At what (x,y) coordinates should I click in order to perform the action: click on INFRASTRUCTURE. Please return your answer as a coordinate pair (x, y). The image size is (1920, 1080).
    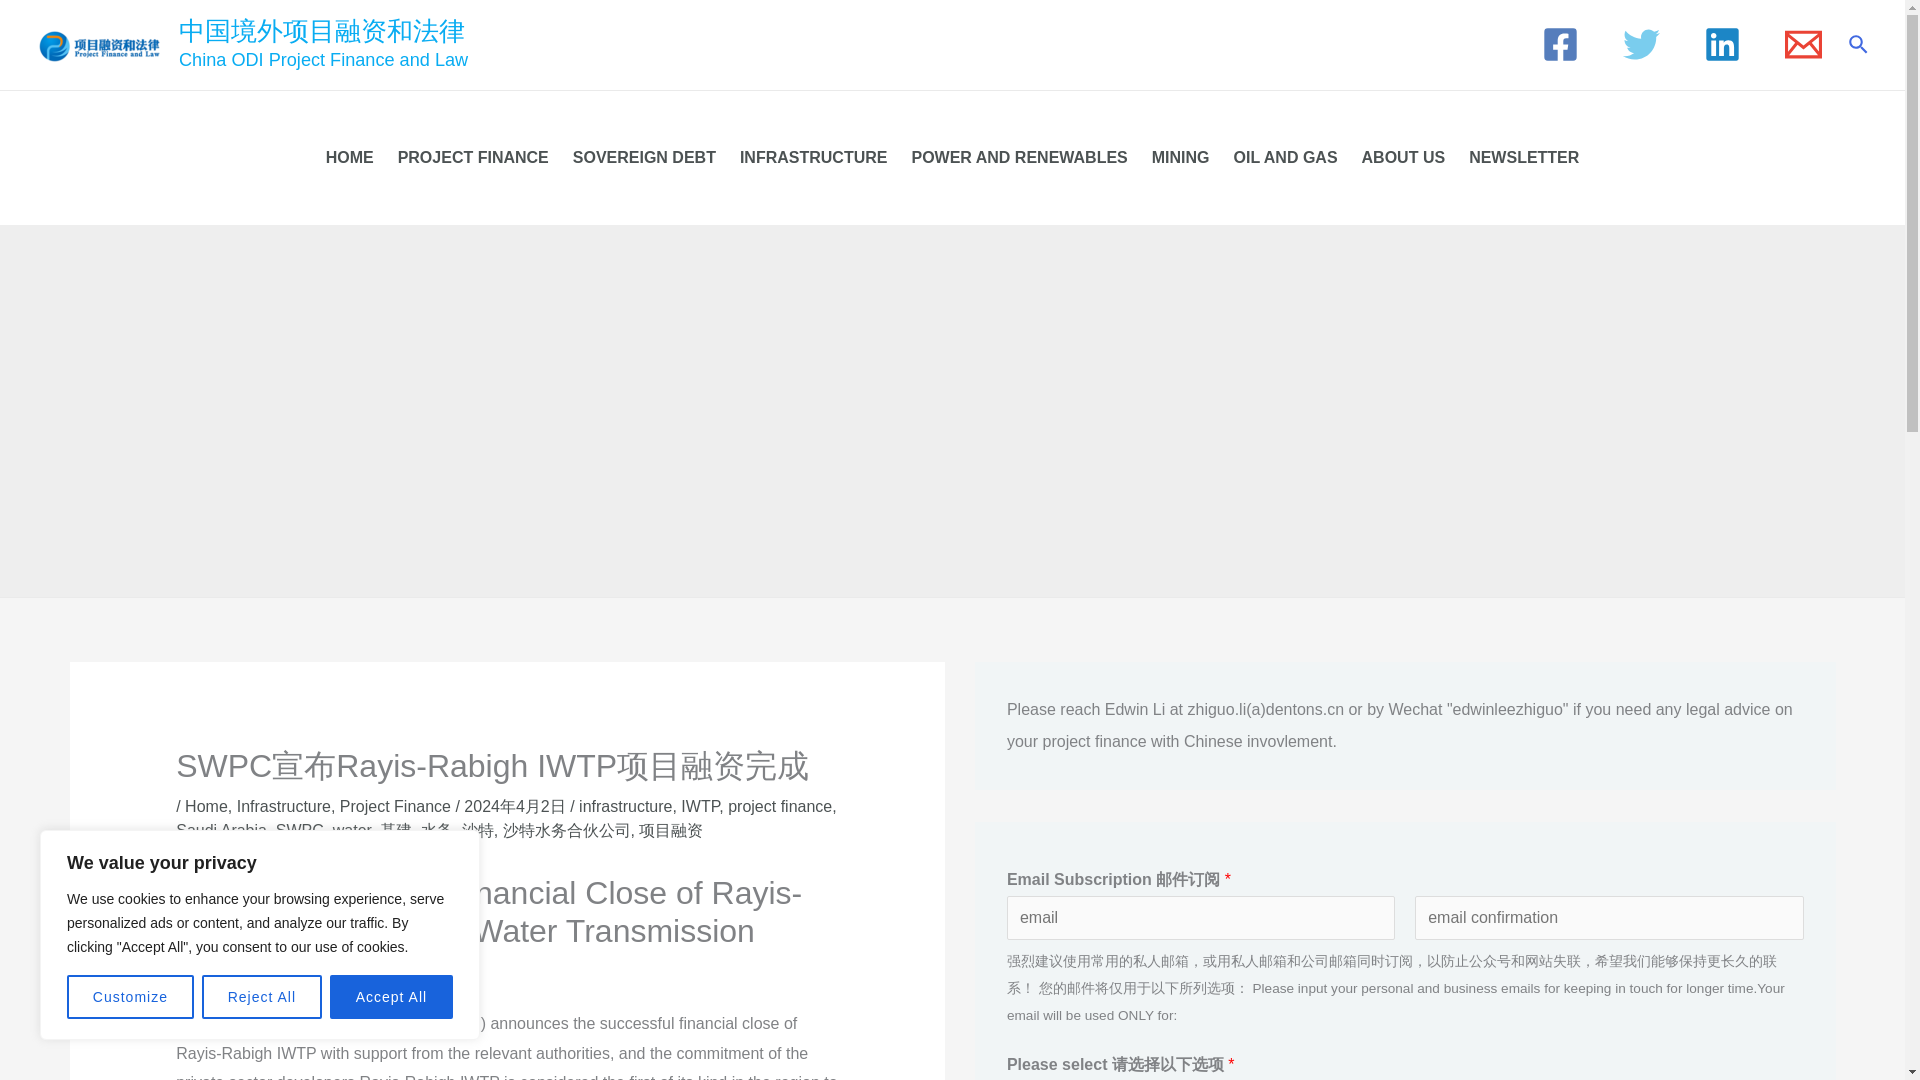
    Looking at the image, I should click on (814, 157).